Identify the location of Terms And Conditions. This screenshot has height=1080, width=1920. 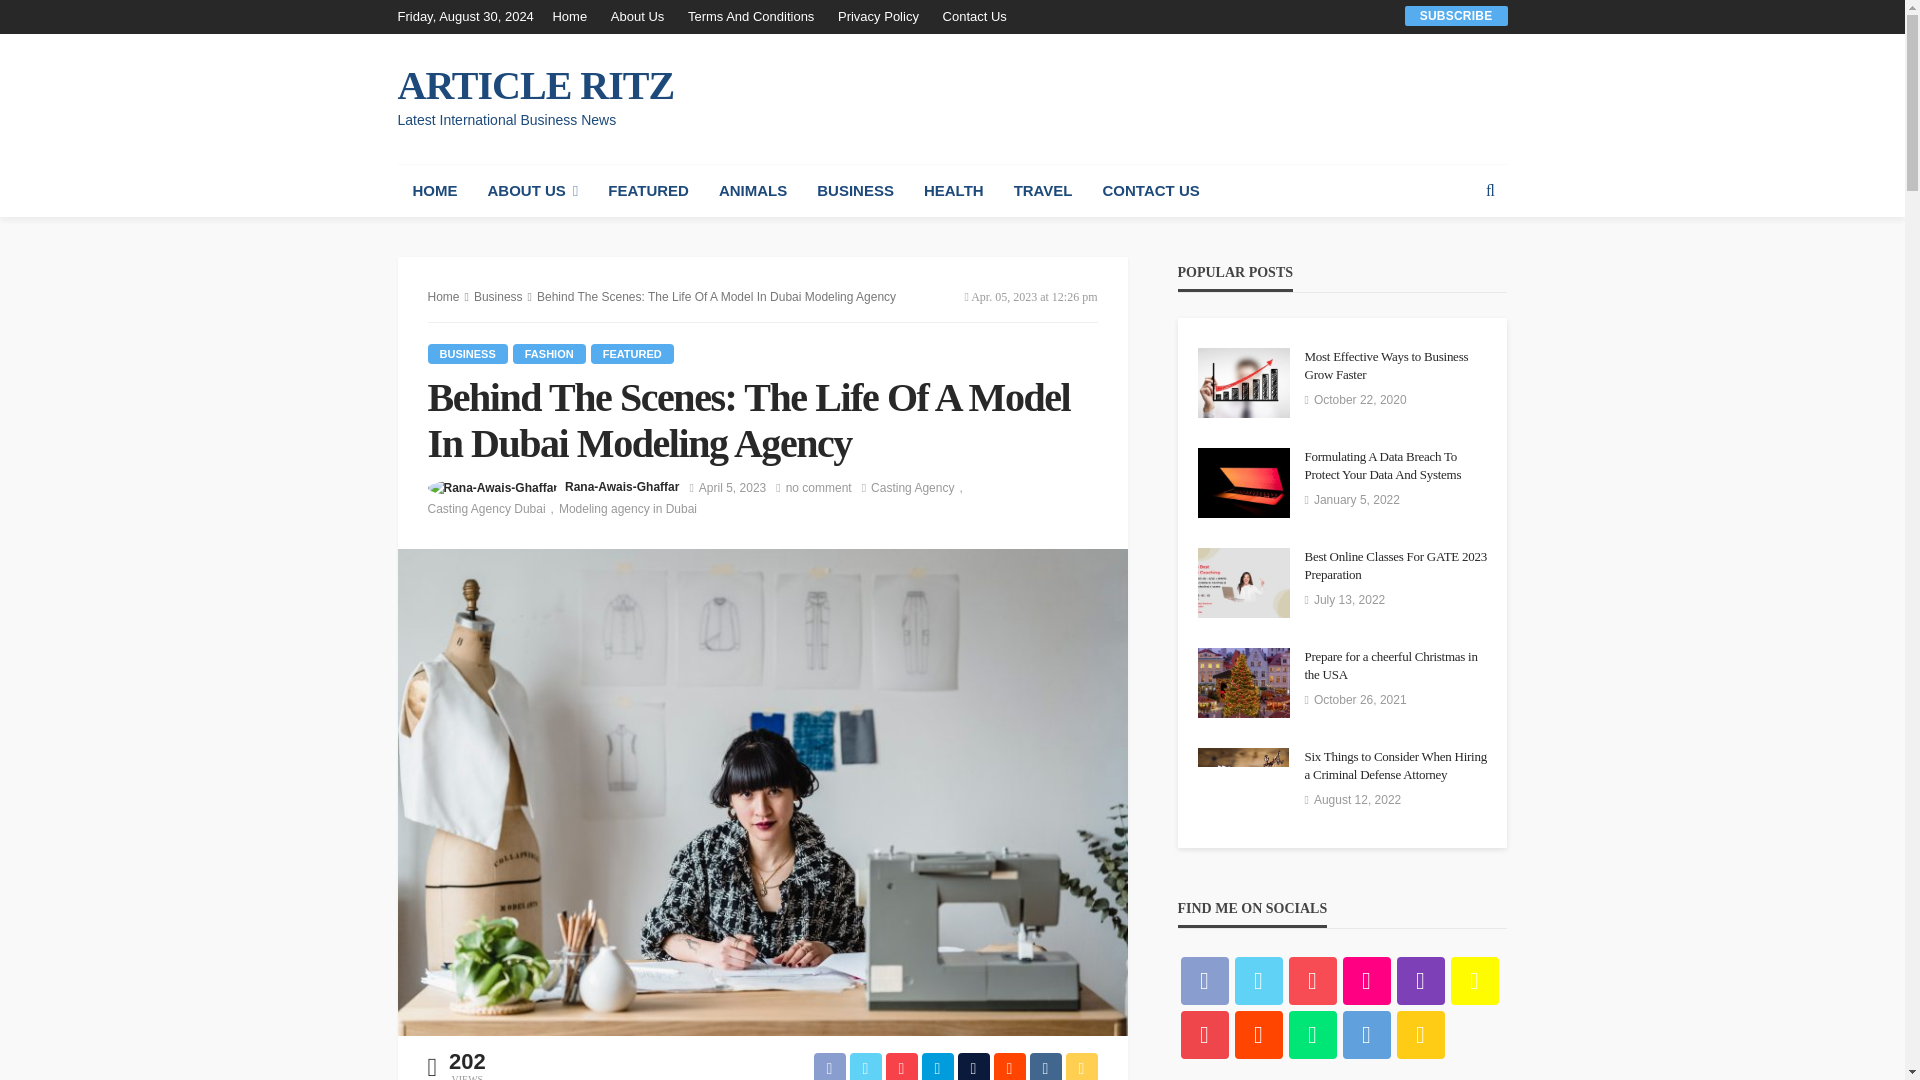
(750, 16).